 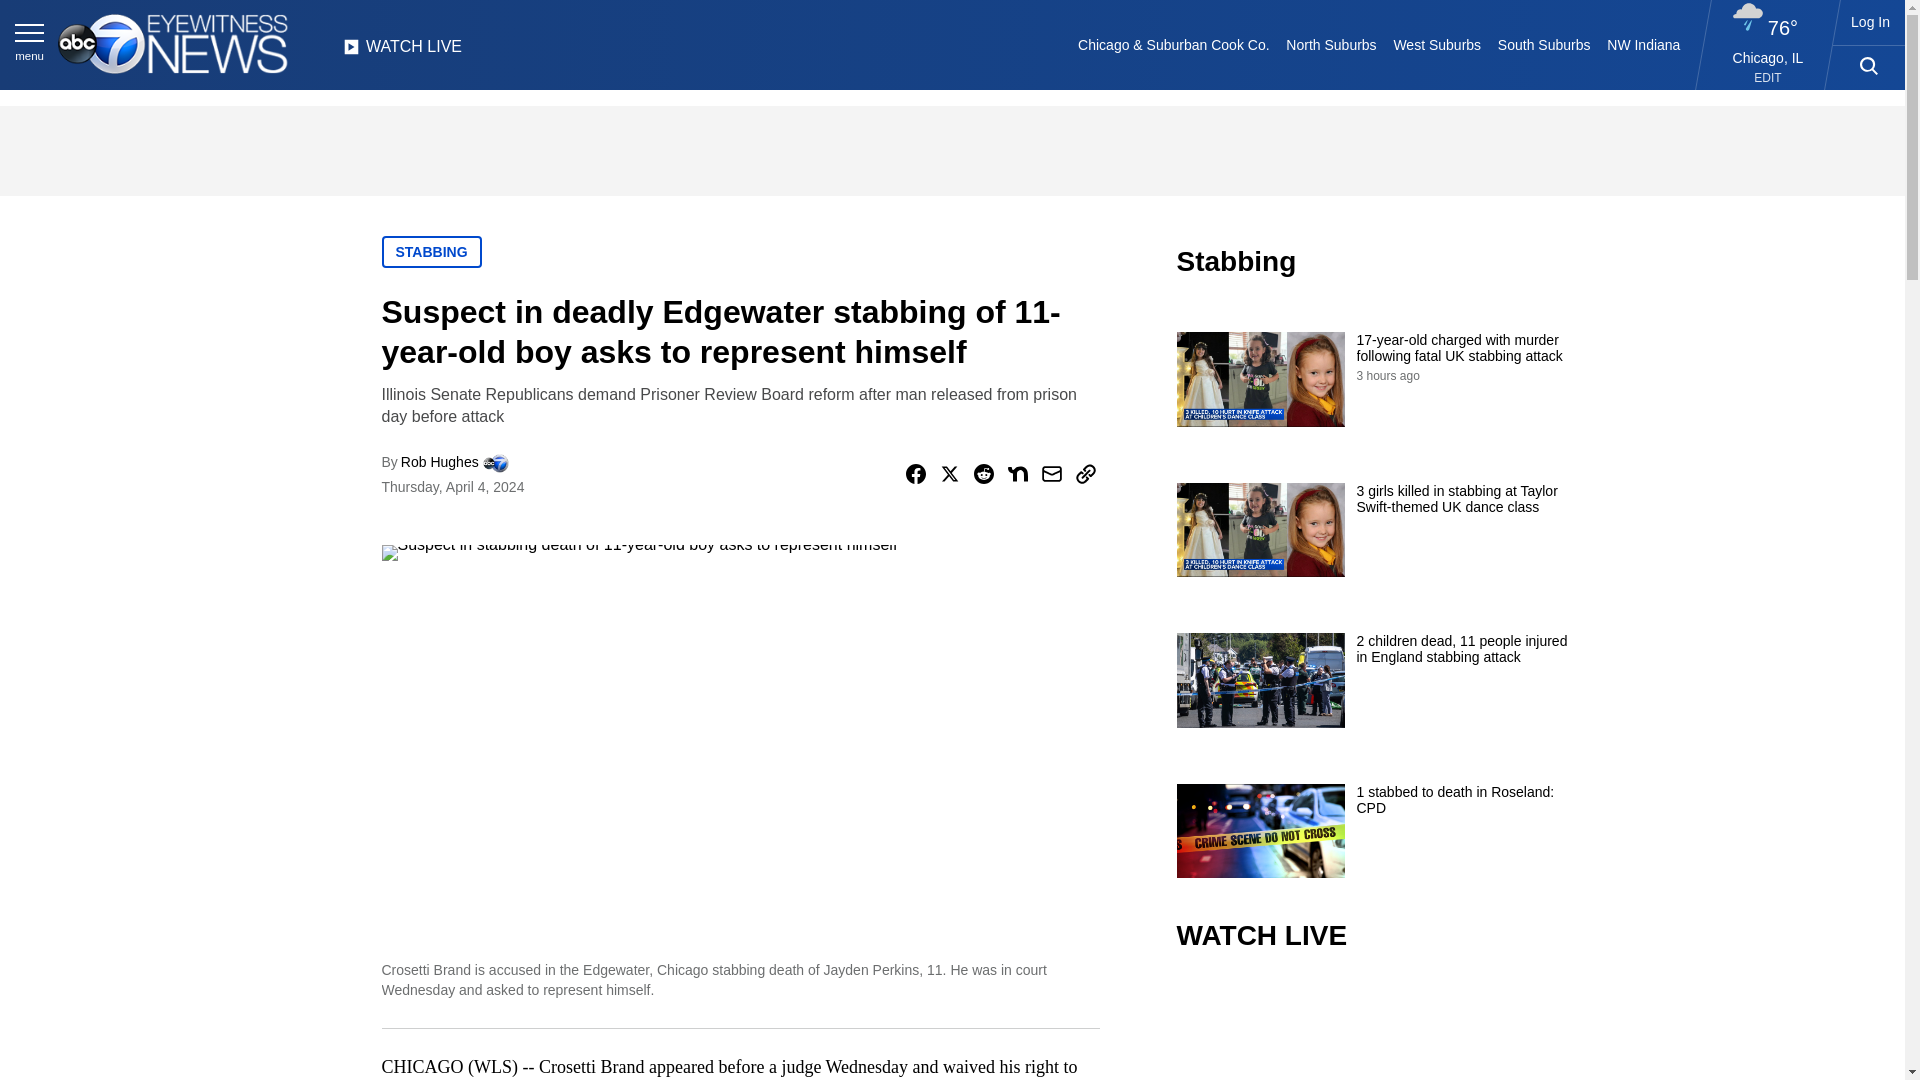 I want to click on West Suburbs, so click(x=1436, y=44).